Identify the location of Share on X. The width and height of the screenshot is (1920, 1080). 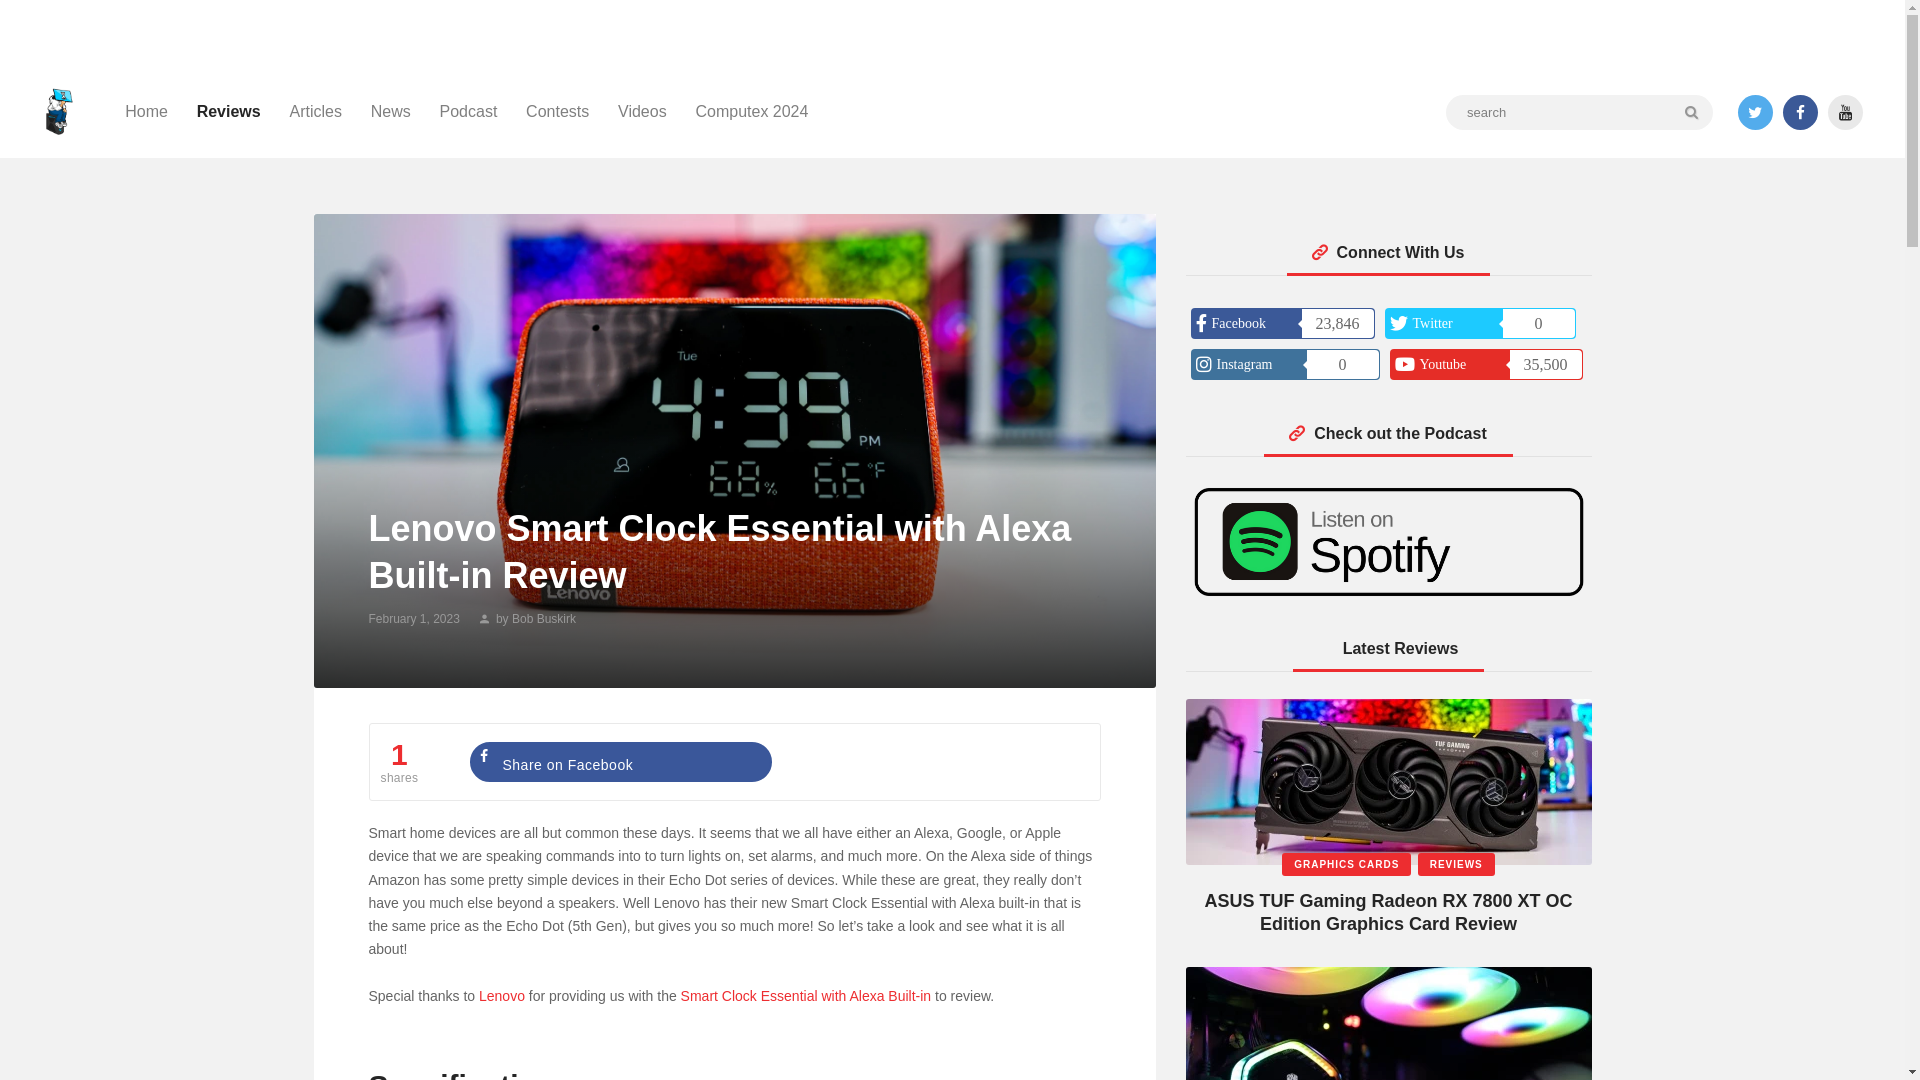
(928, 761).